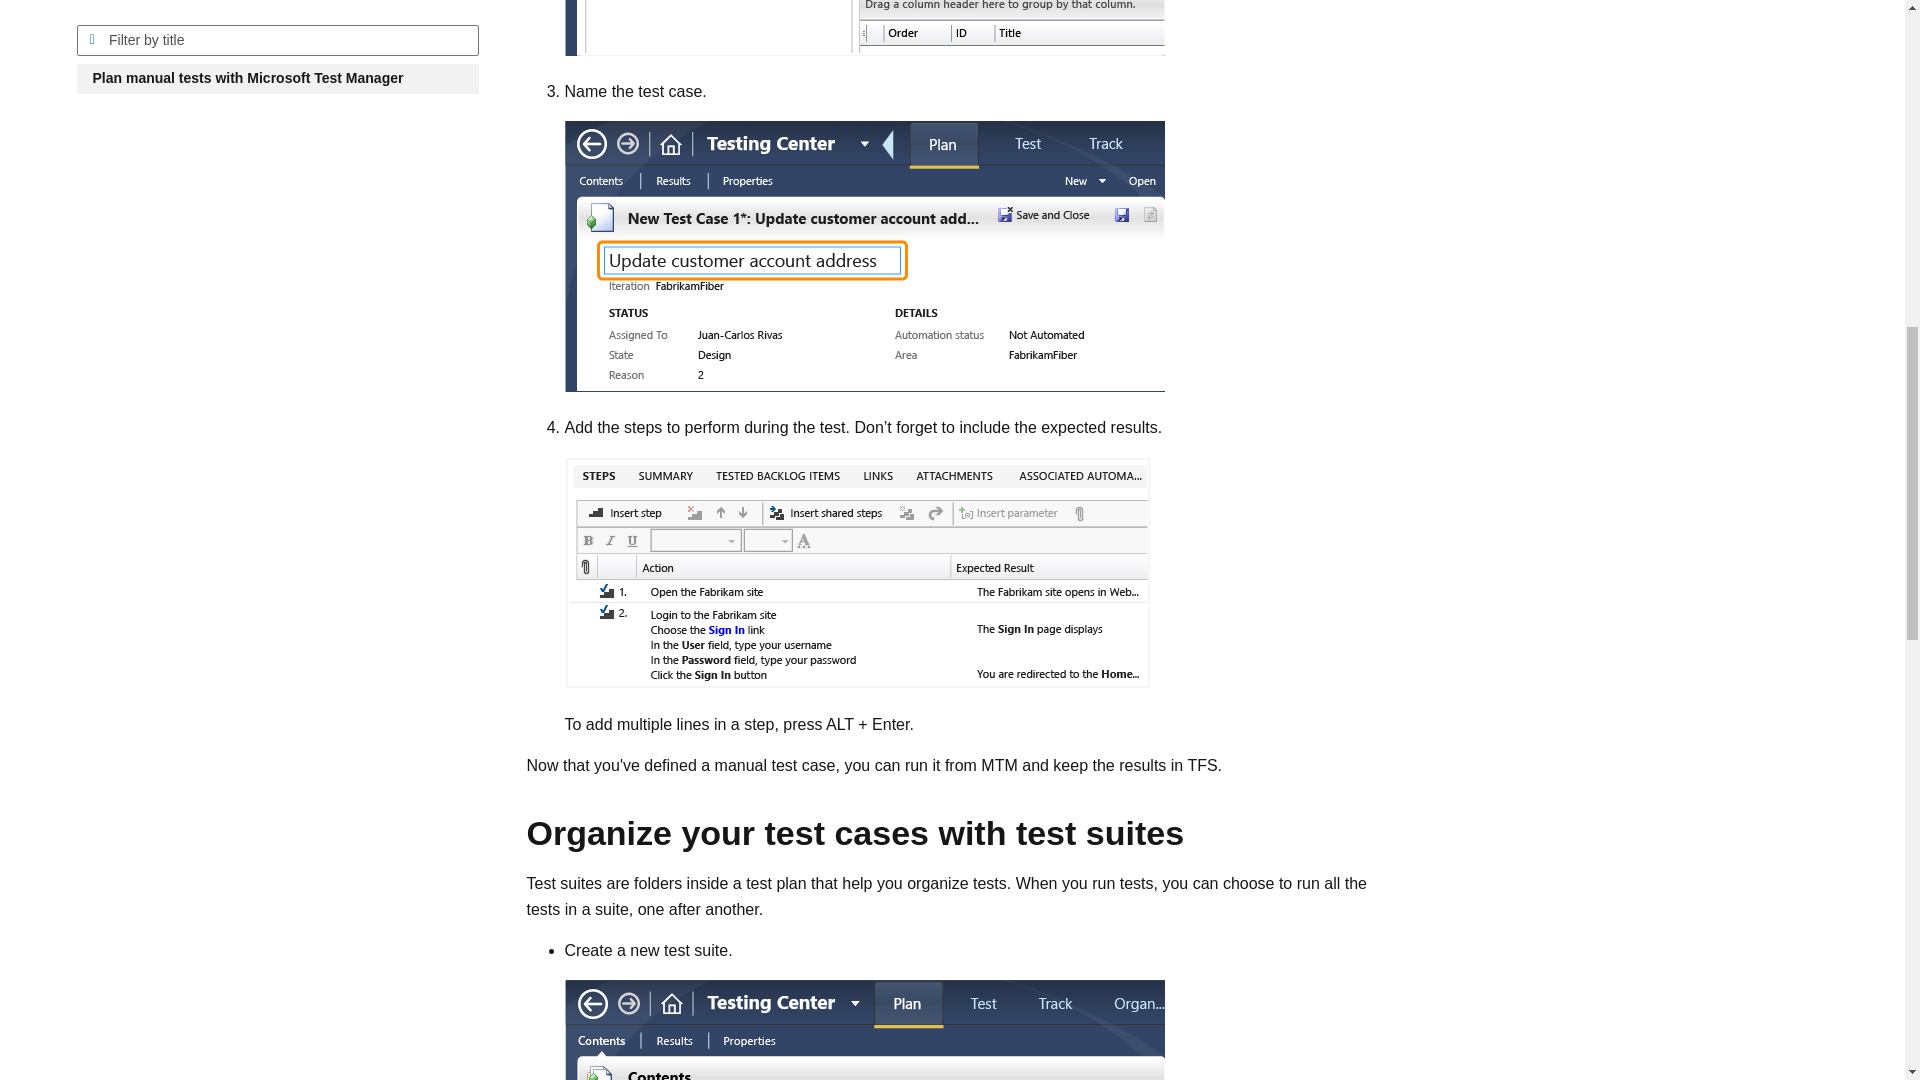 This screenshot has width=1920, height=1080. Describe the element at coordinates (277, 20) in the screenshot. I see `Plan manual tests with Microsoft Test Manager` at that location.